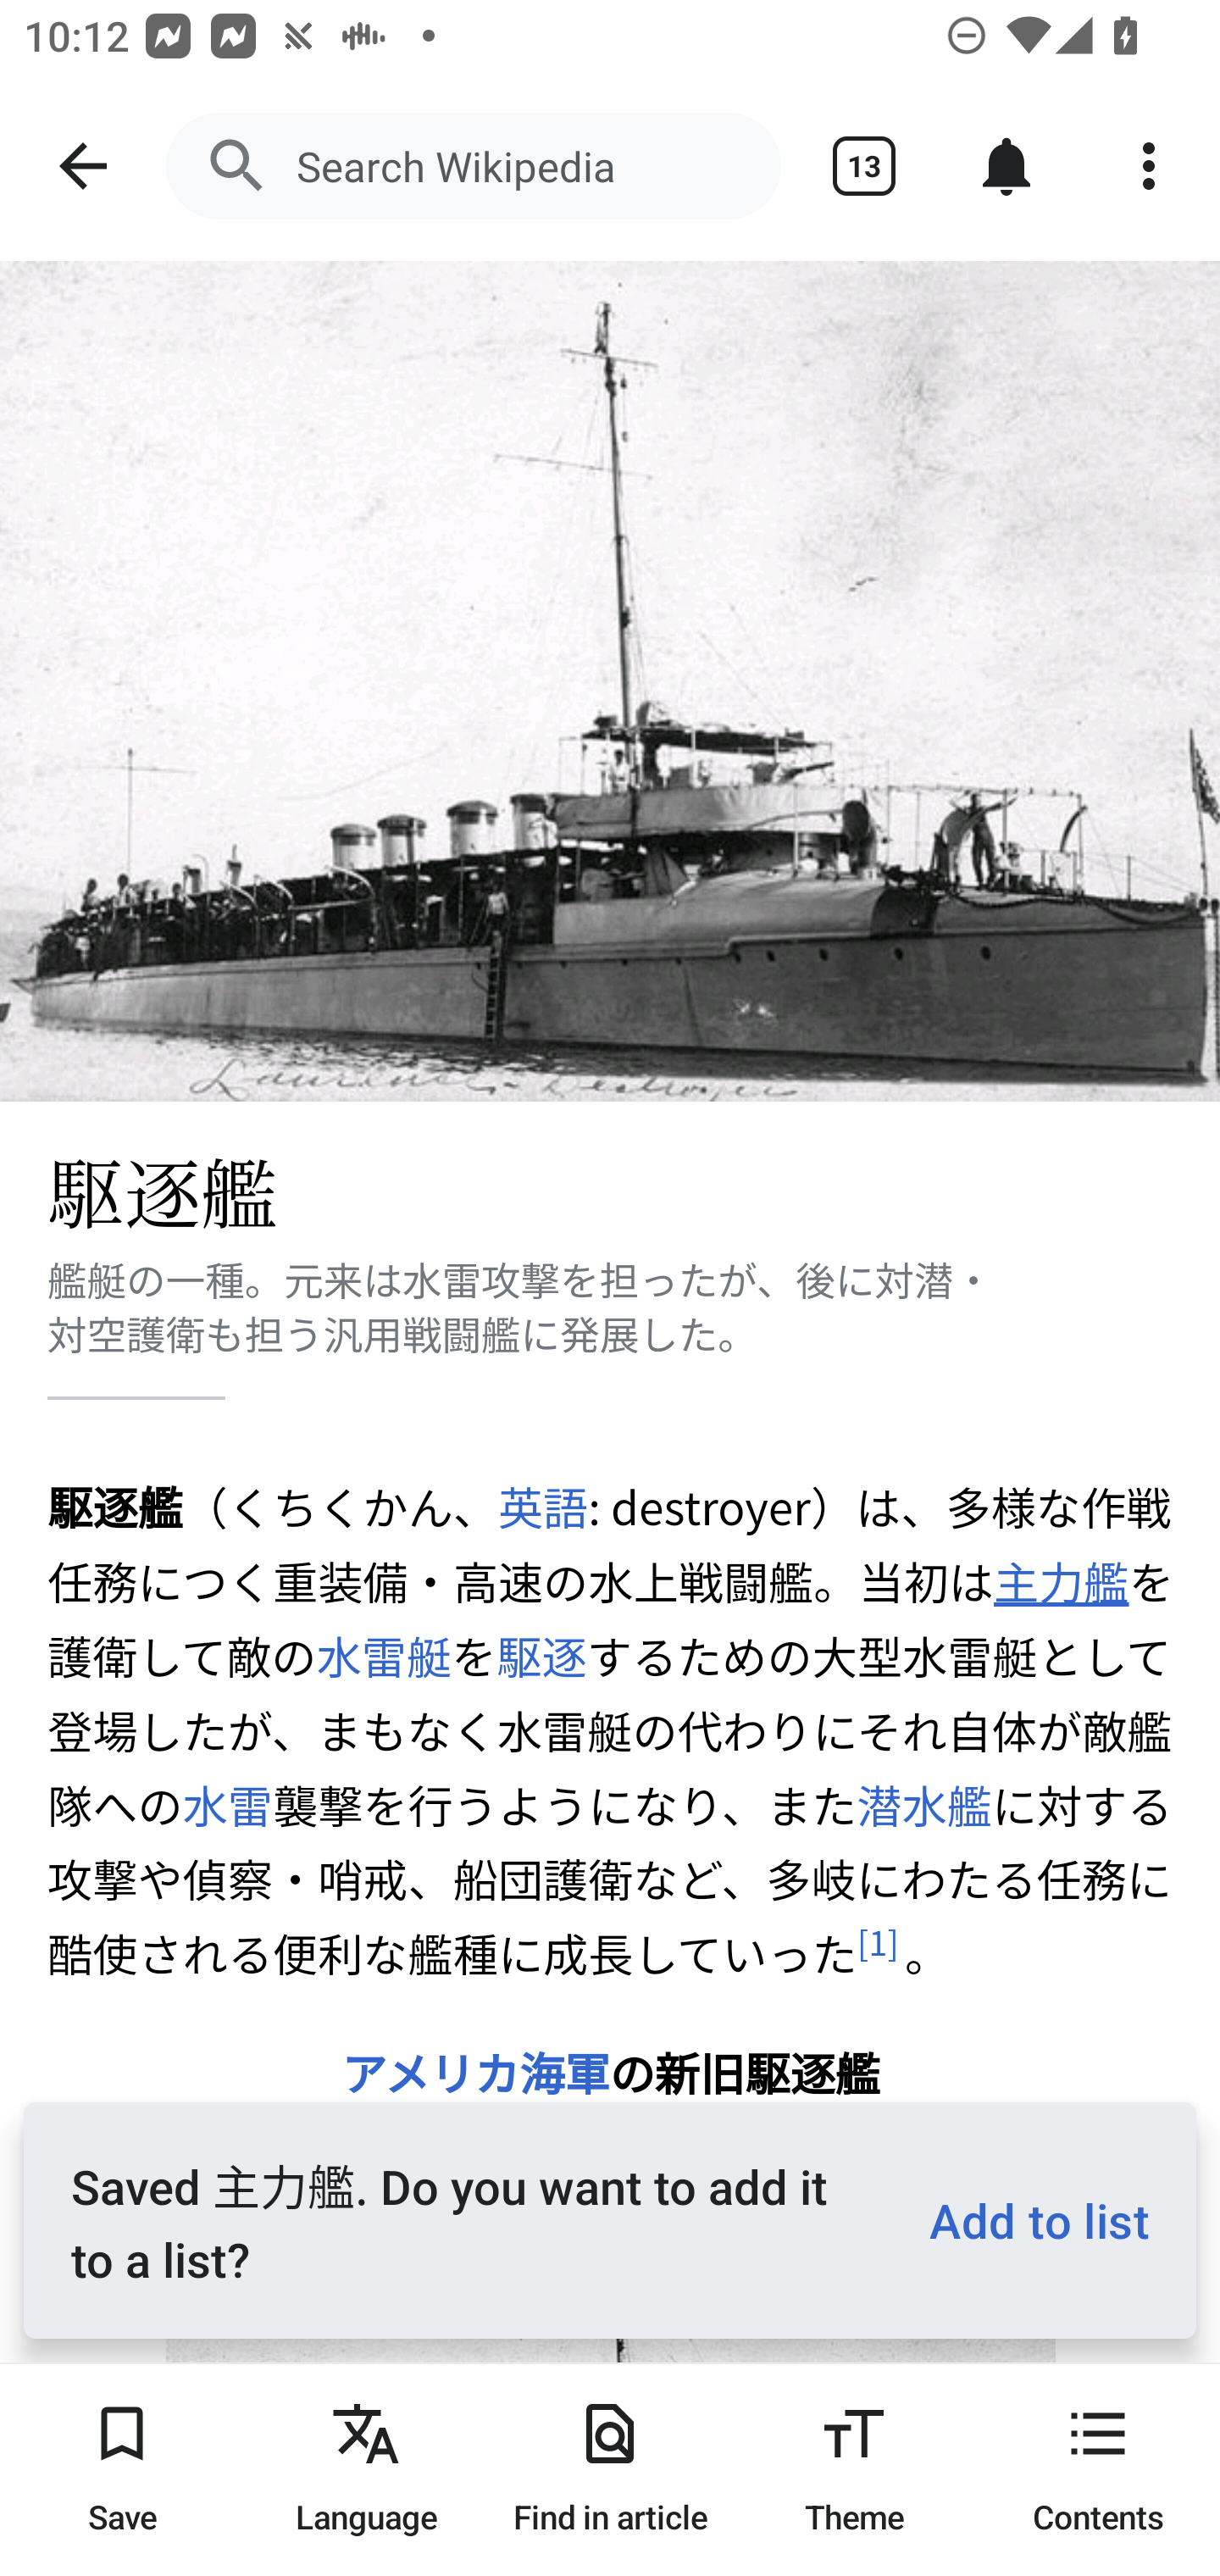 This screenshot has width=1220, height=2576. What do you see at coordinates (610, 2469) in the screenshot?
I see `Find in article` at bounding box center [610, 2469].